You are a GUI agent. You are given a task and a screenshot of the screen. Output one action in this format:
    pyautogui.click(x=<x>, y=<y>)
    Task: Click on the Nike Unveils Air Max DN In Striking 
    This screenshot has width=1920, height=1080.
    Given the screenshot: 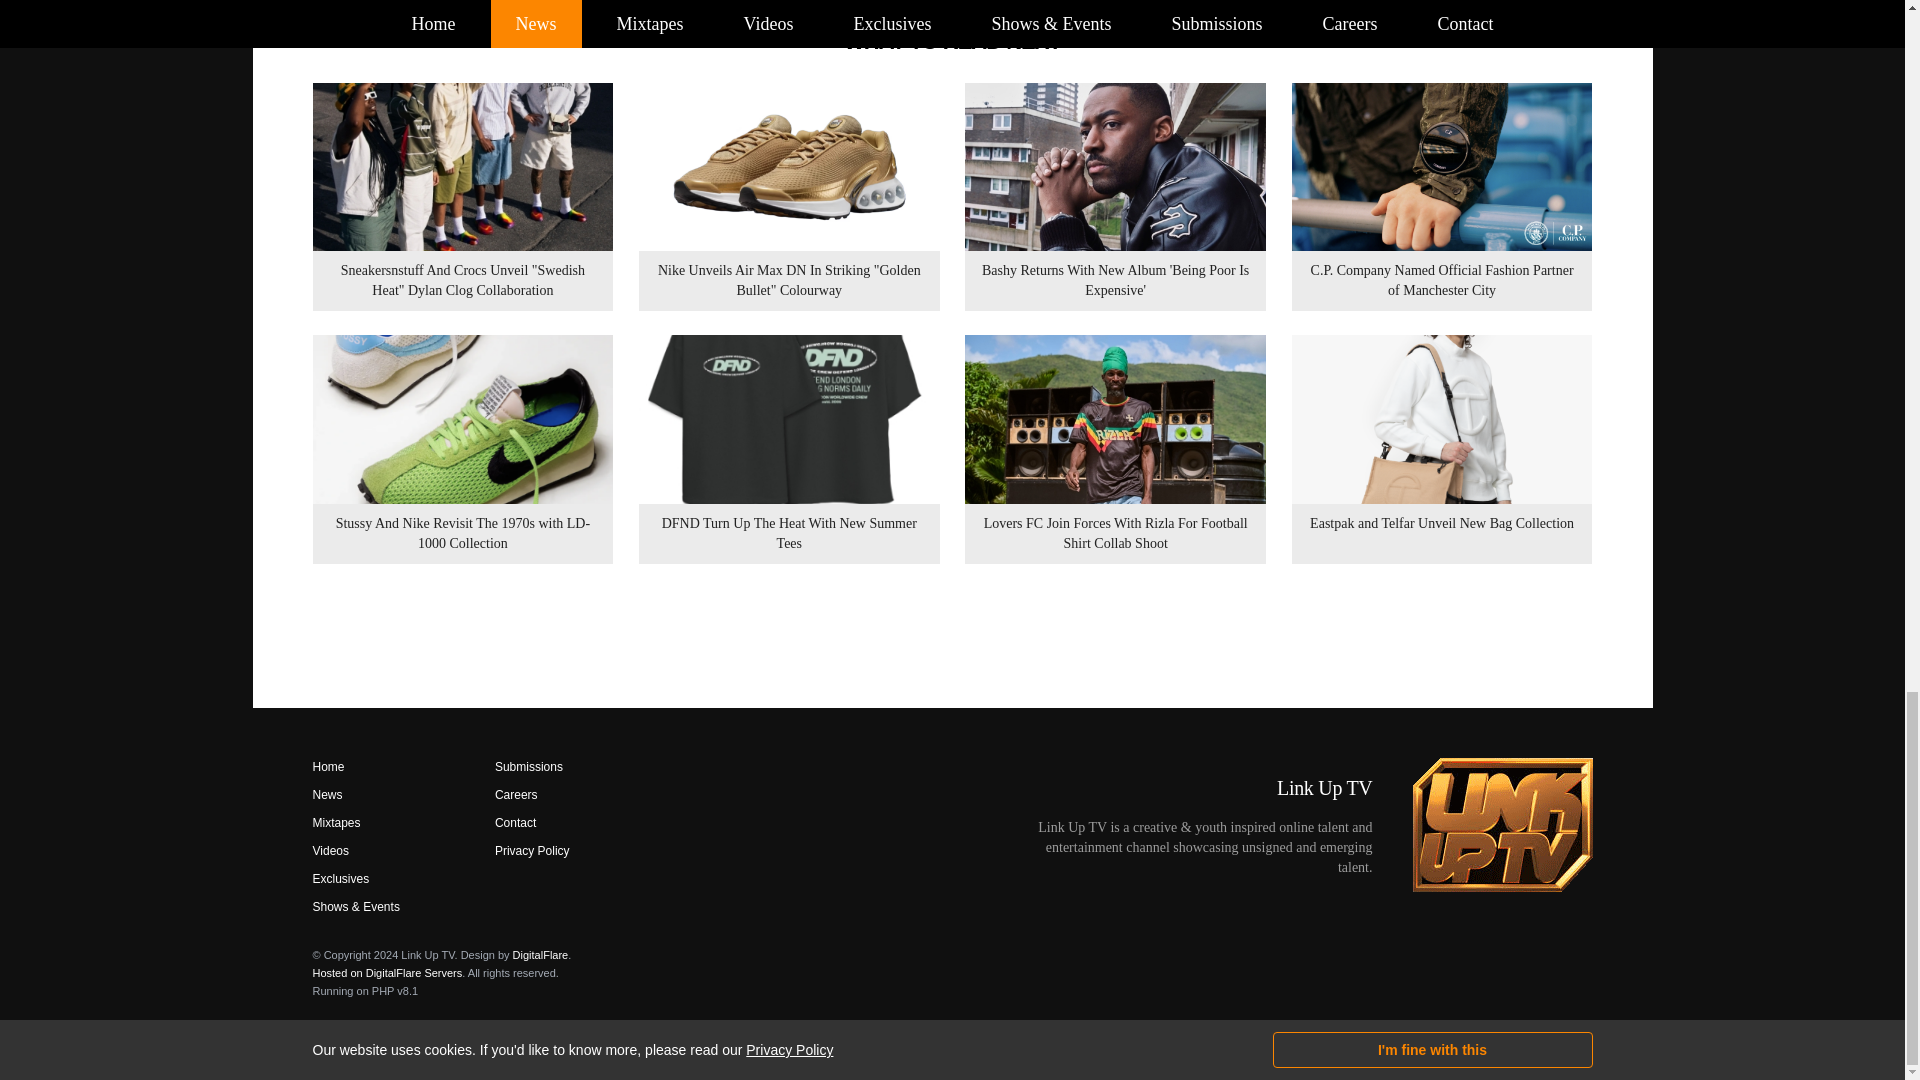 What is the action you would take?
    pyautogui.click(x=790, y=197)
    